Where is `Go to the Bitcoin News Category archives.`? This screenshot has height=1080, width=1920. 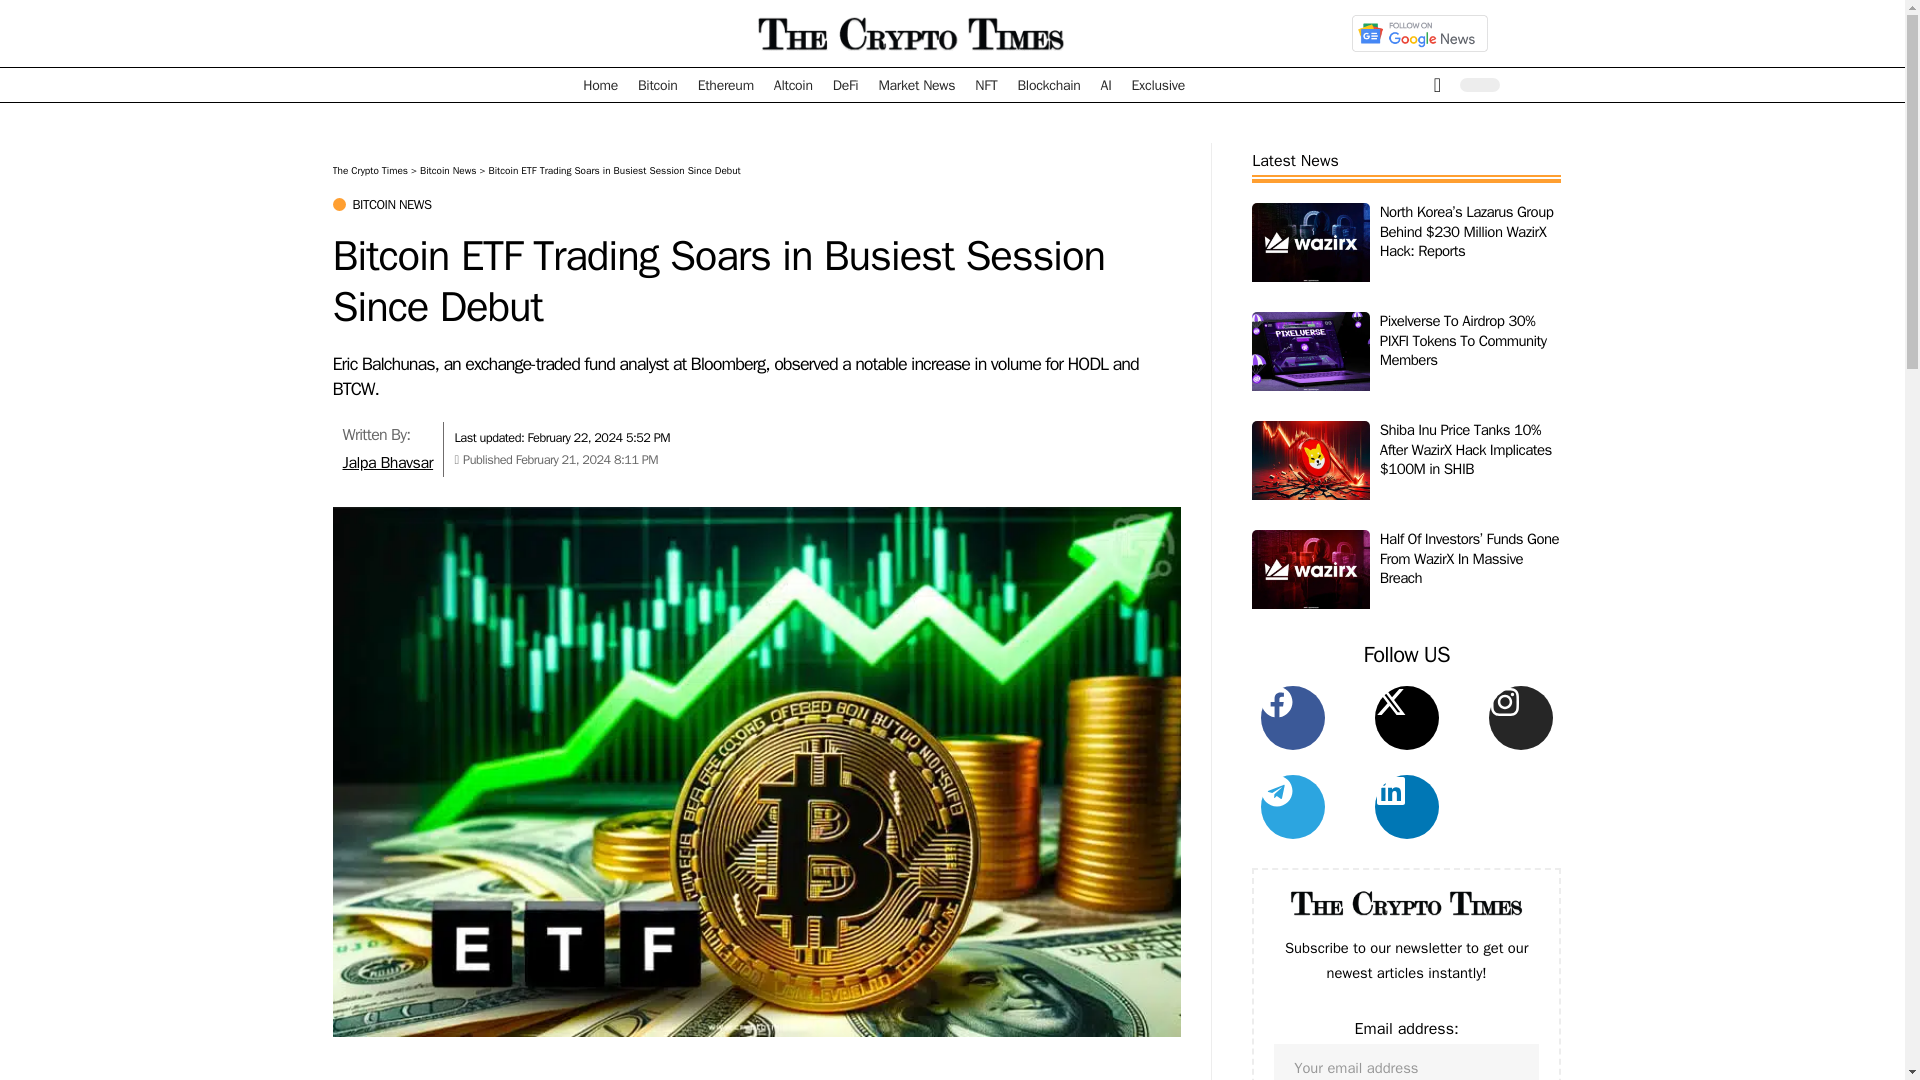
Go to the Bitcoin News Category archives. is located at coordinates (448, 170).